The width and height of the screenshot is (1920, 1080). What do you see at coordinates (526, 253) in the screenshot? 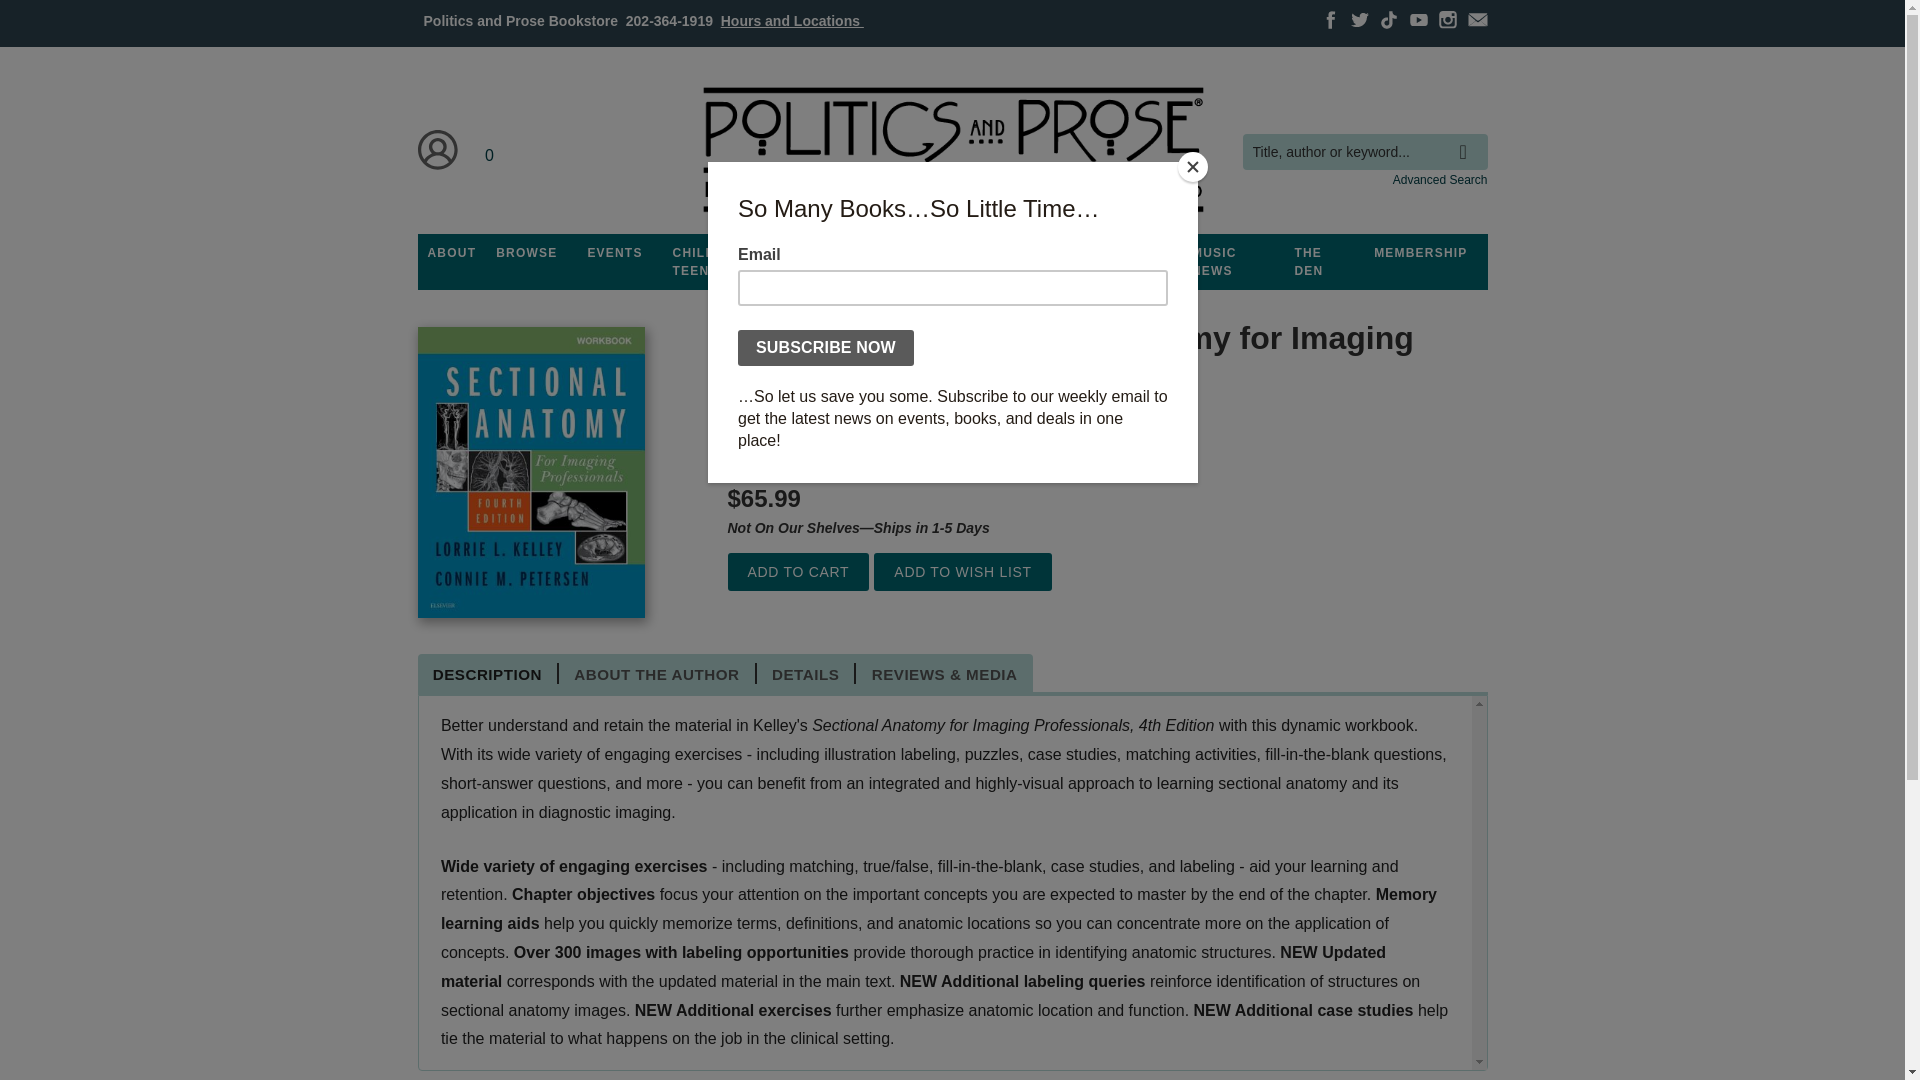
I see `BROWSE` at bounding box center [526, 253].